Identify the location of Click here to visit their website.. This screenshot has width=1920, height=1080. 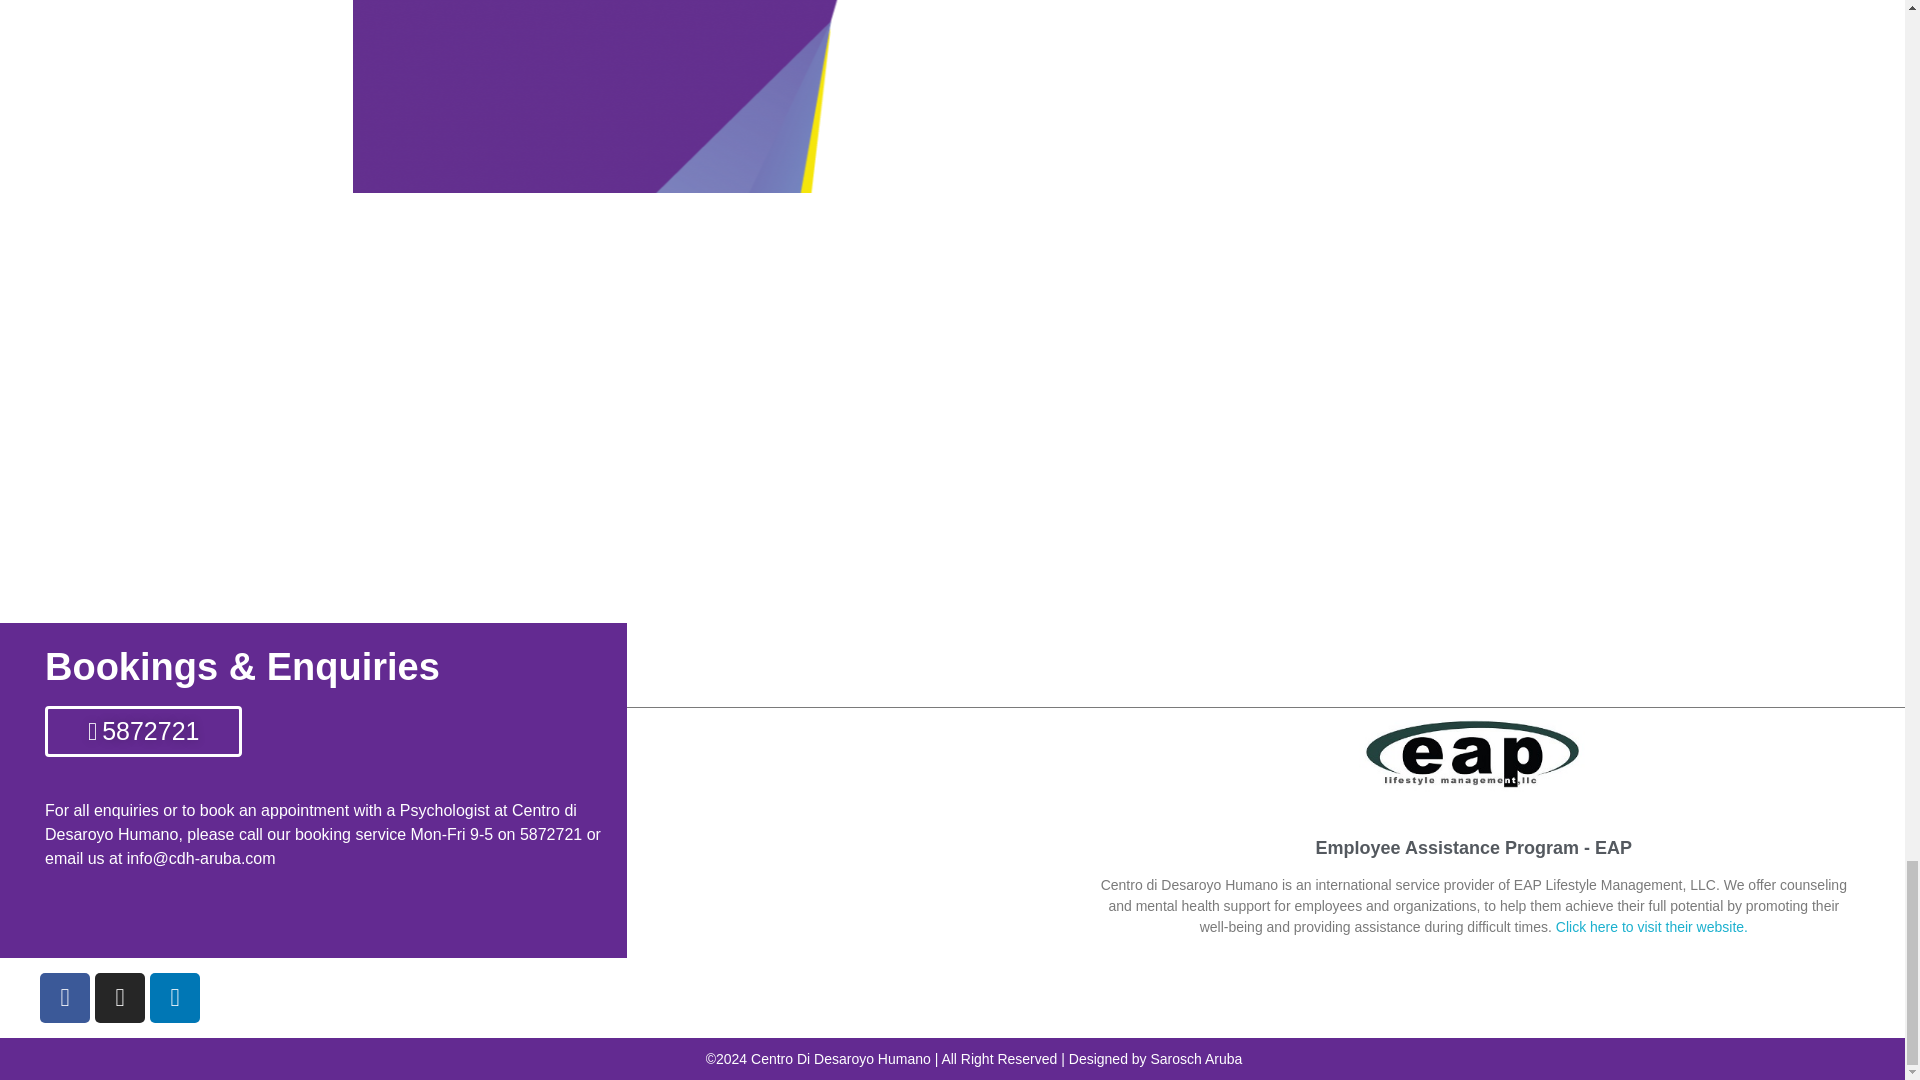
(1651, 927).